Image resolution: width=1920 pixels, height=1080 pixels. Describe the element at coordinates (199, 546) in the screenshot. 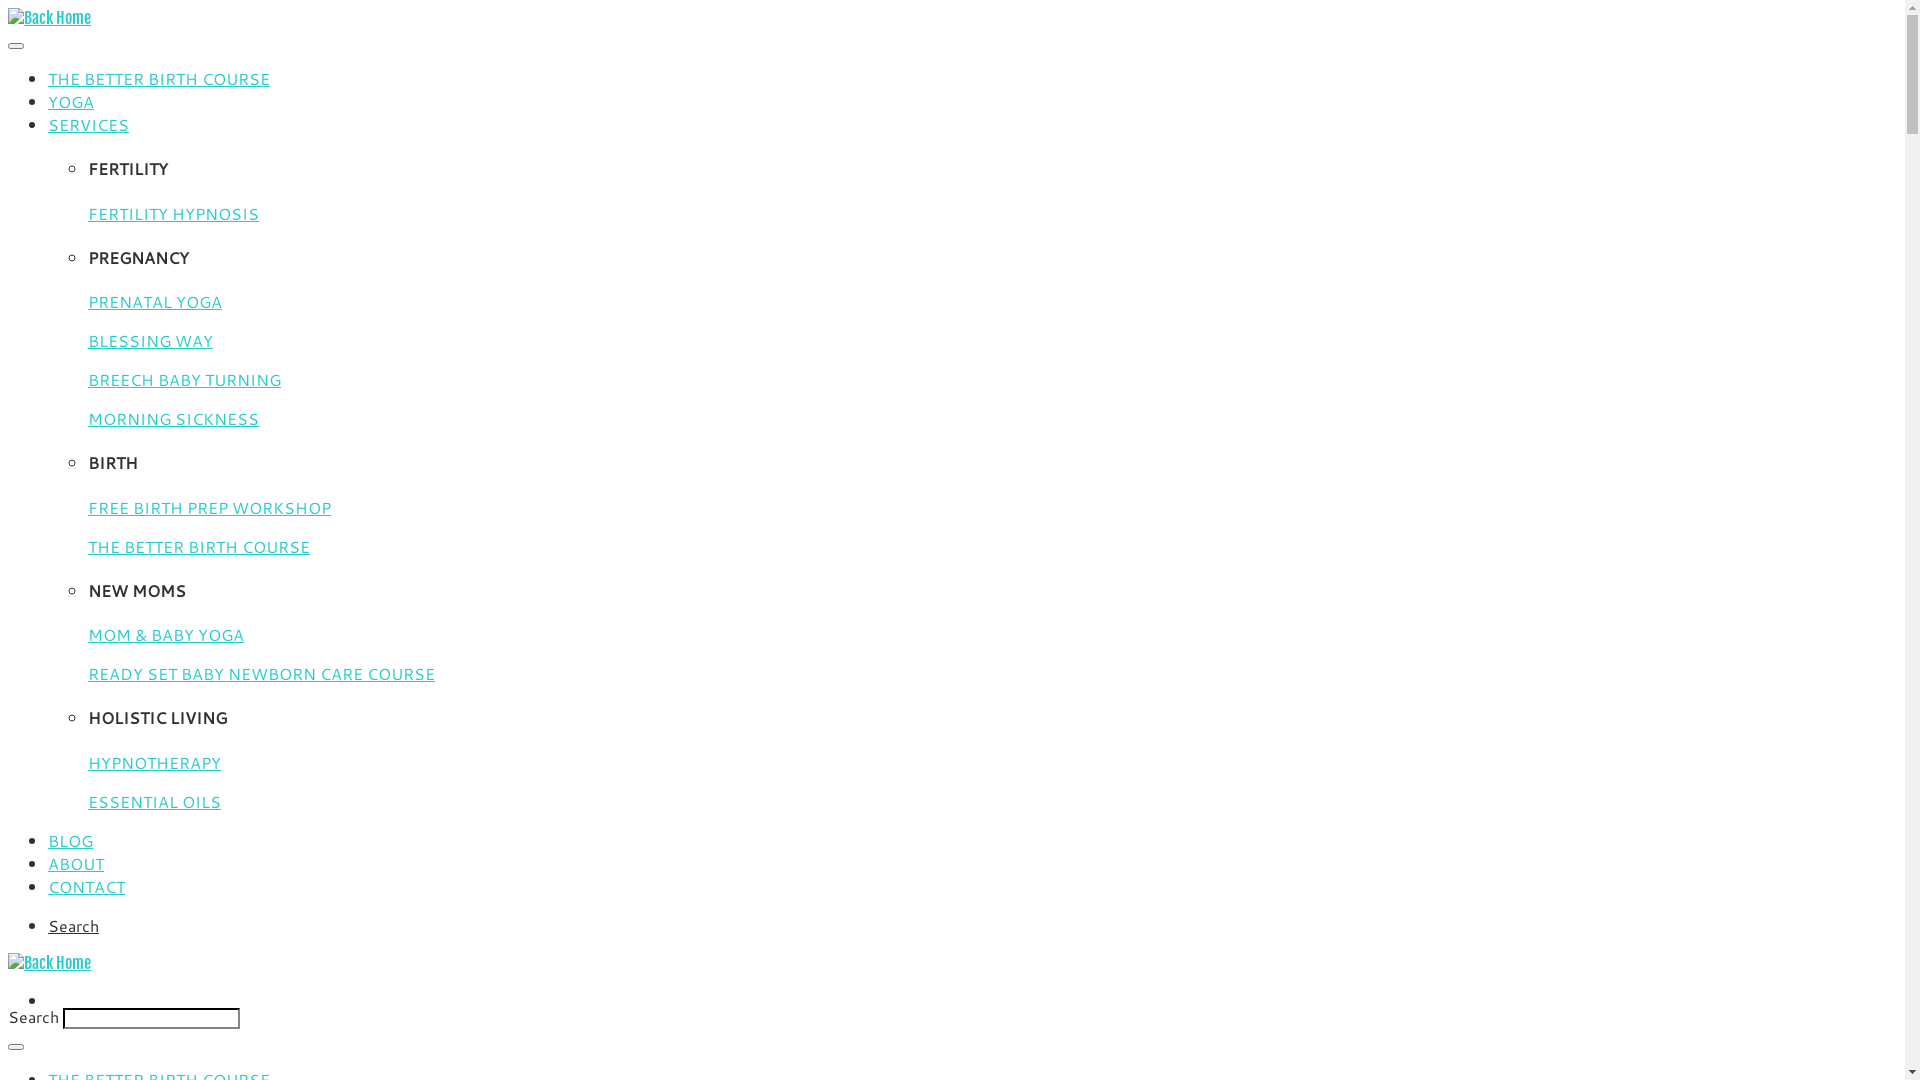

I see `THE BETTER BIRTH COURSE` at that location.